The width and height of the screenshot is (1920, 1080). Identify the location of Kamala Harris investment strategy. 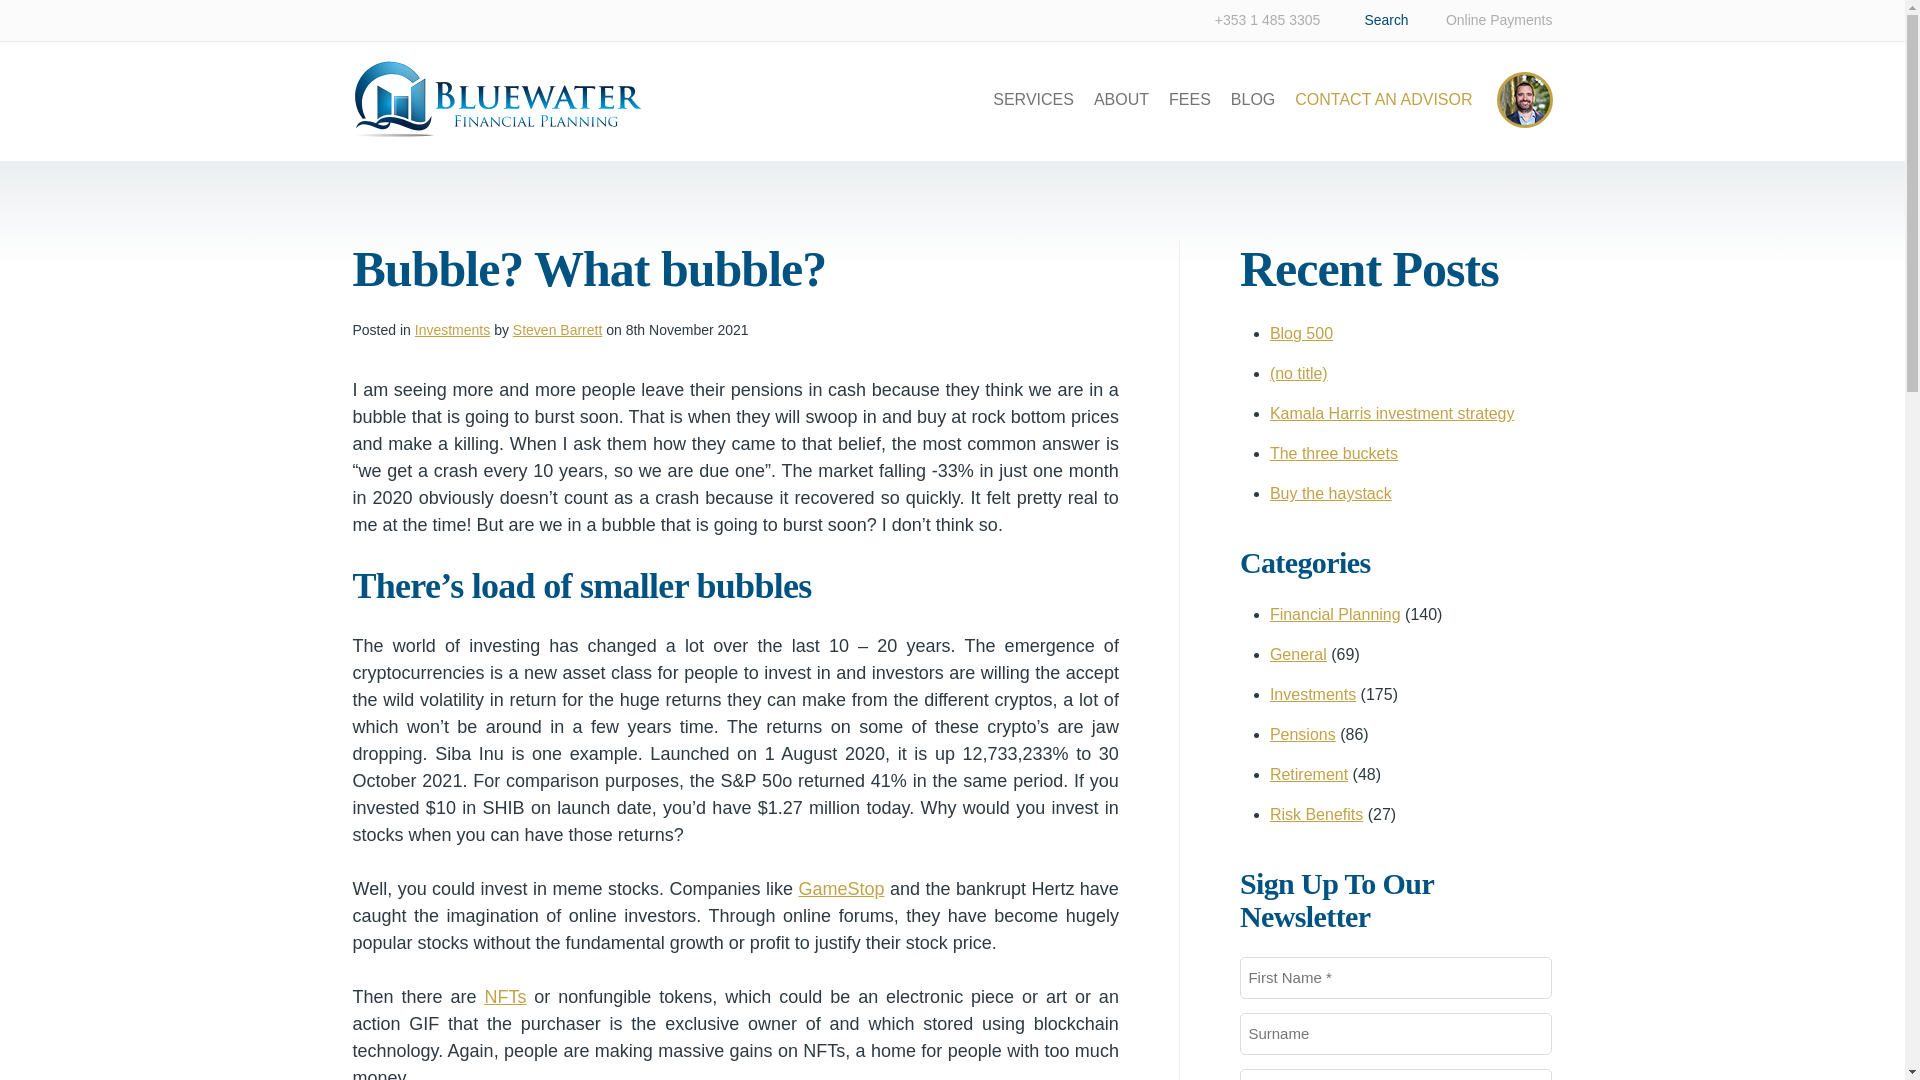
(1392, 414).